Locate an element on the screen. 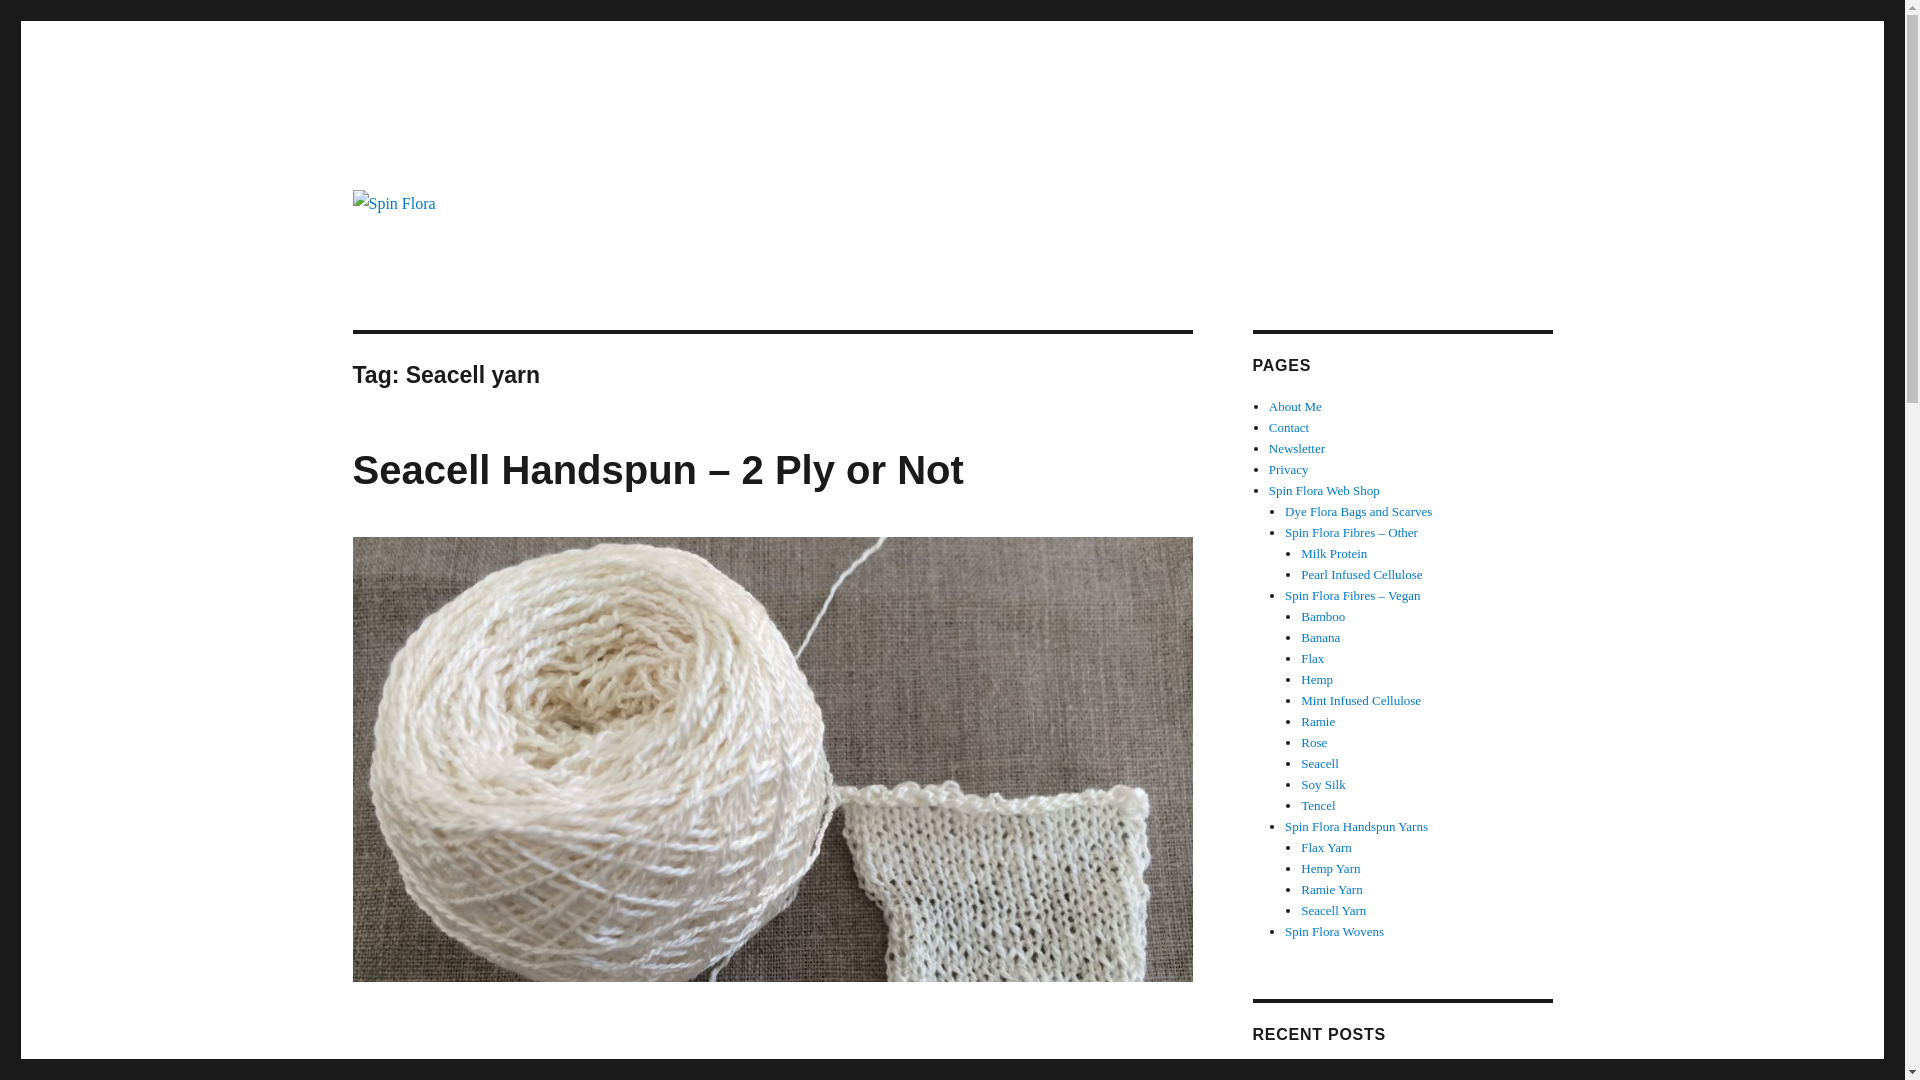 The height and width of the screenshot is (1080, 1920). Dye Flora Bags and Scarves is located at coordinates (1358, 512).